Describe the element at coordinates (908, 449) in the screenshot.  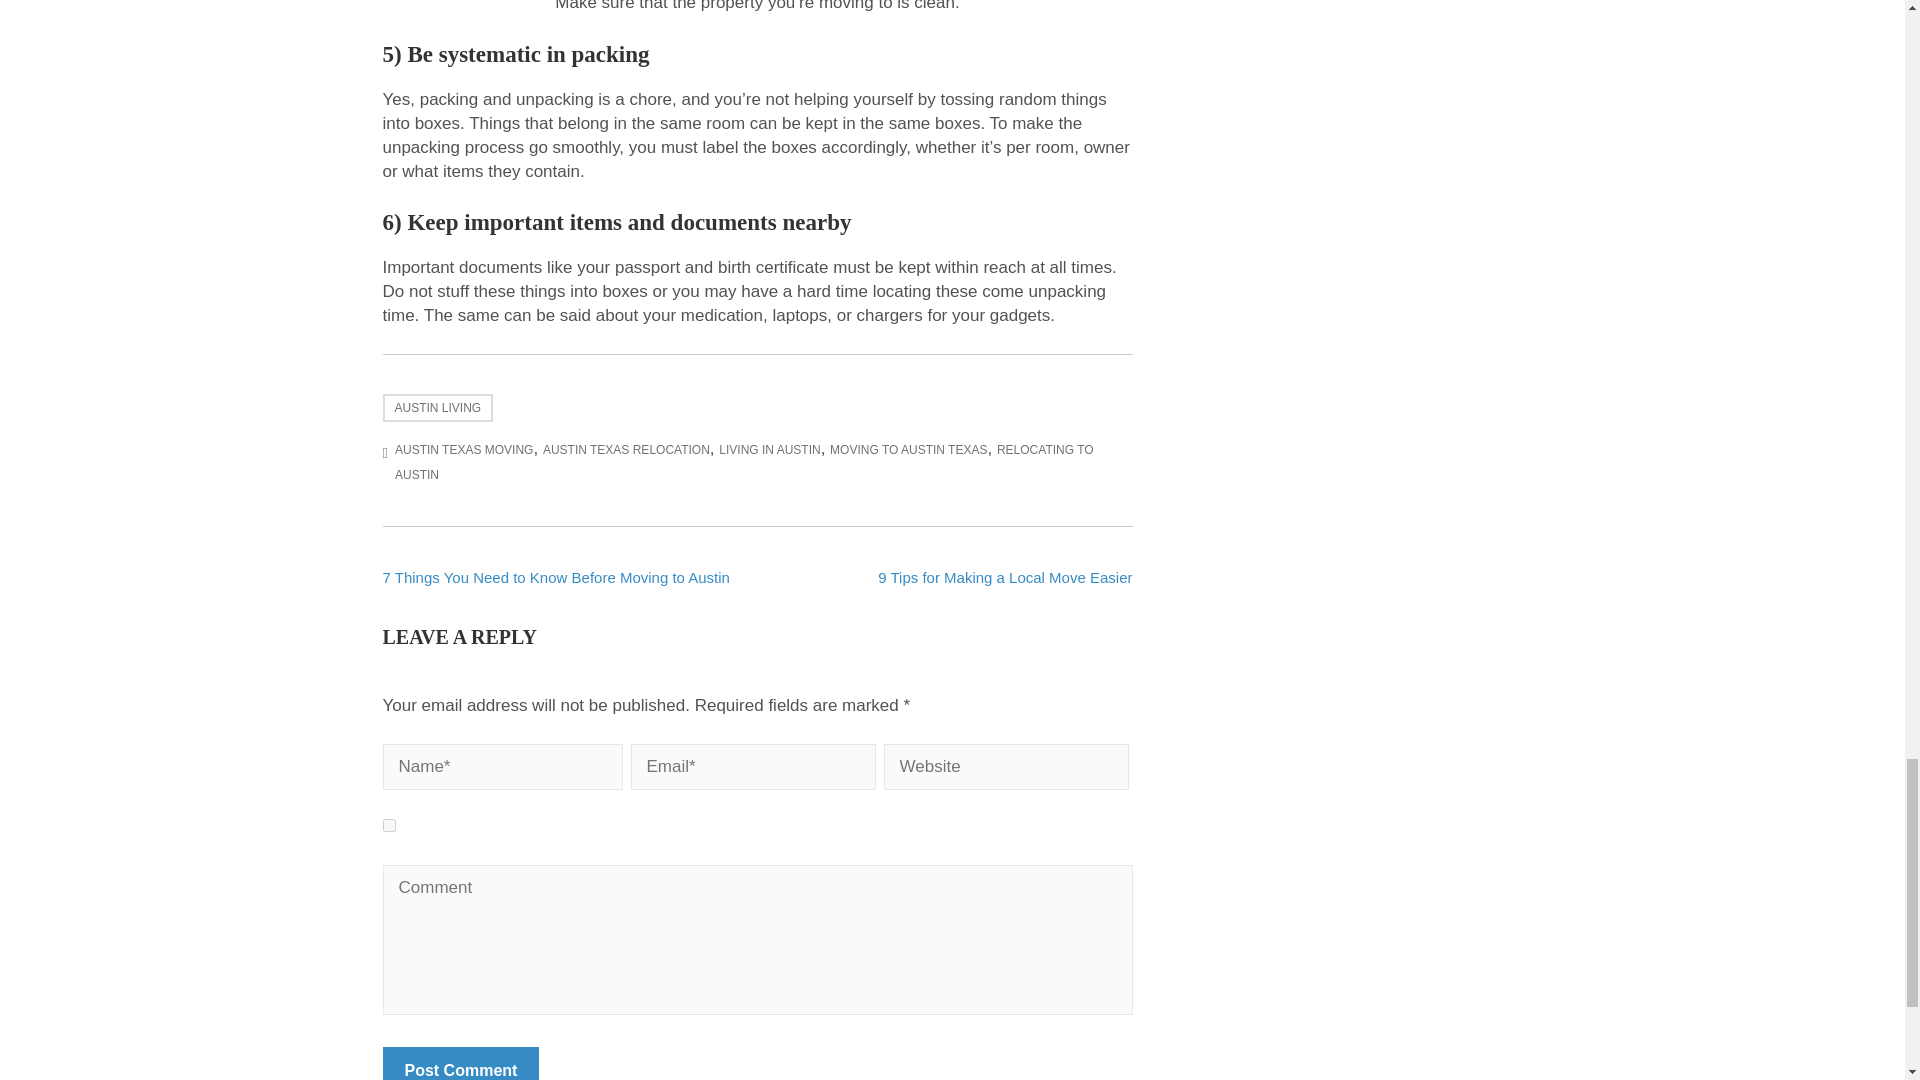
I see `MOVING TO AUSTIN TEXAS` at that location.